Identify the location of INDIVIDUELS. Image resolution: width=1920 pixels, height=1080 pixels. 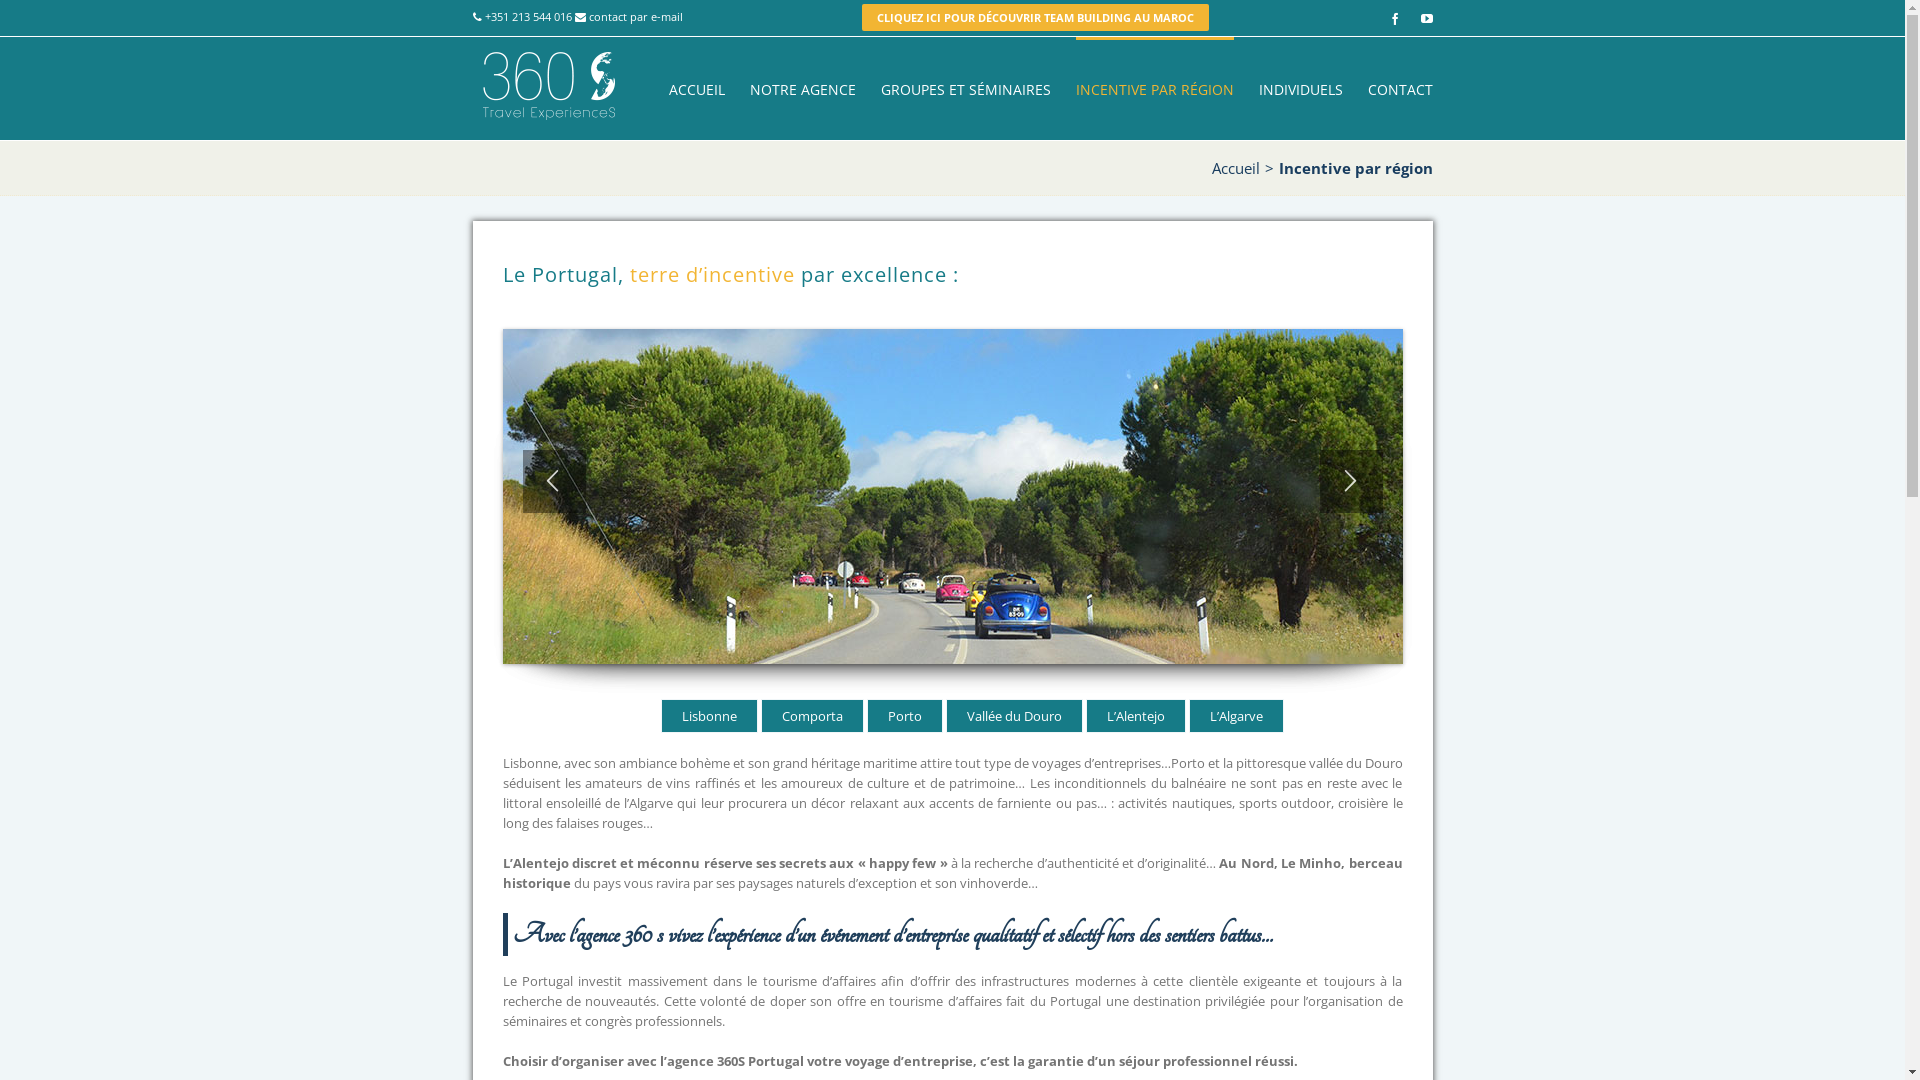
(1300, 88).